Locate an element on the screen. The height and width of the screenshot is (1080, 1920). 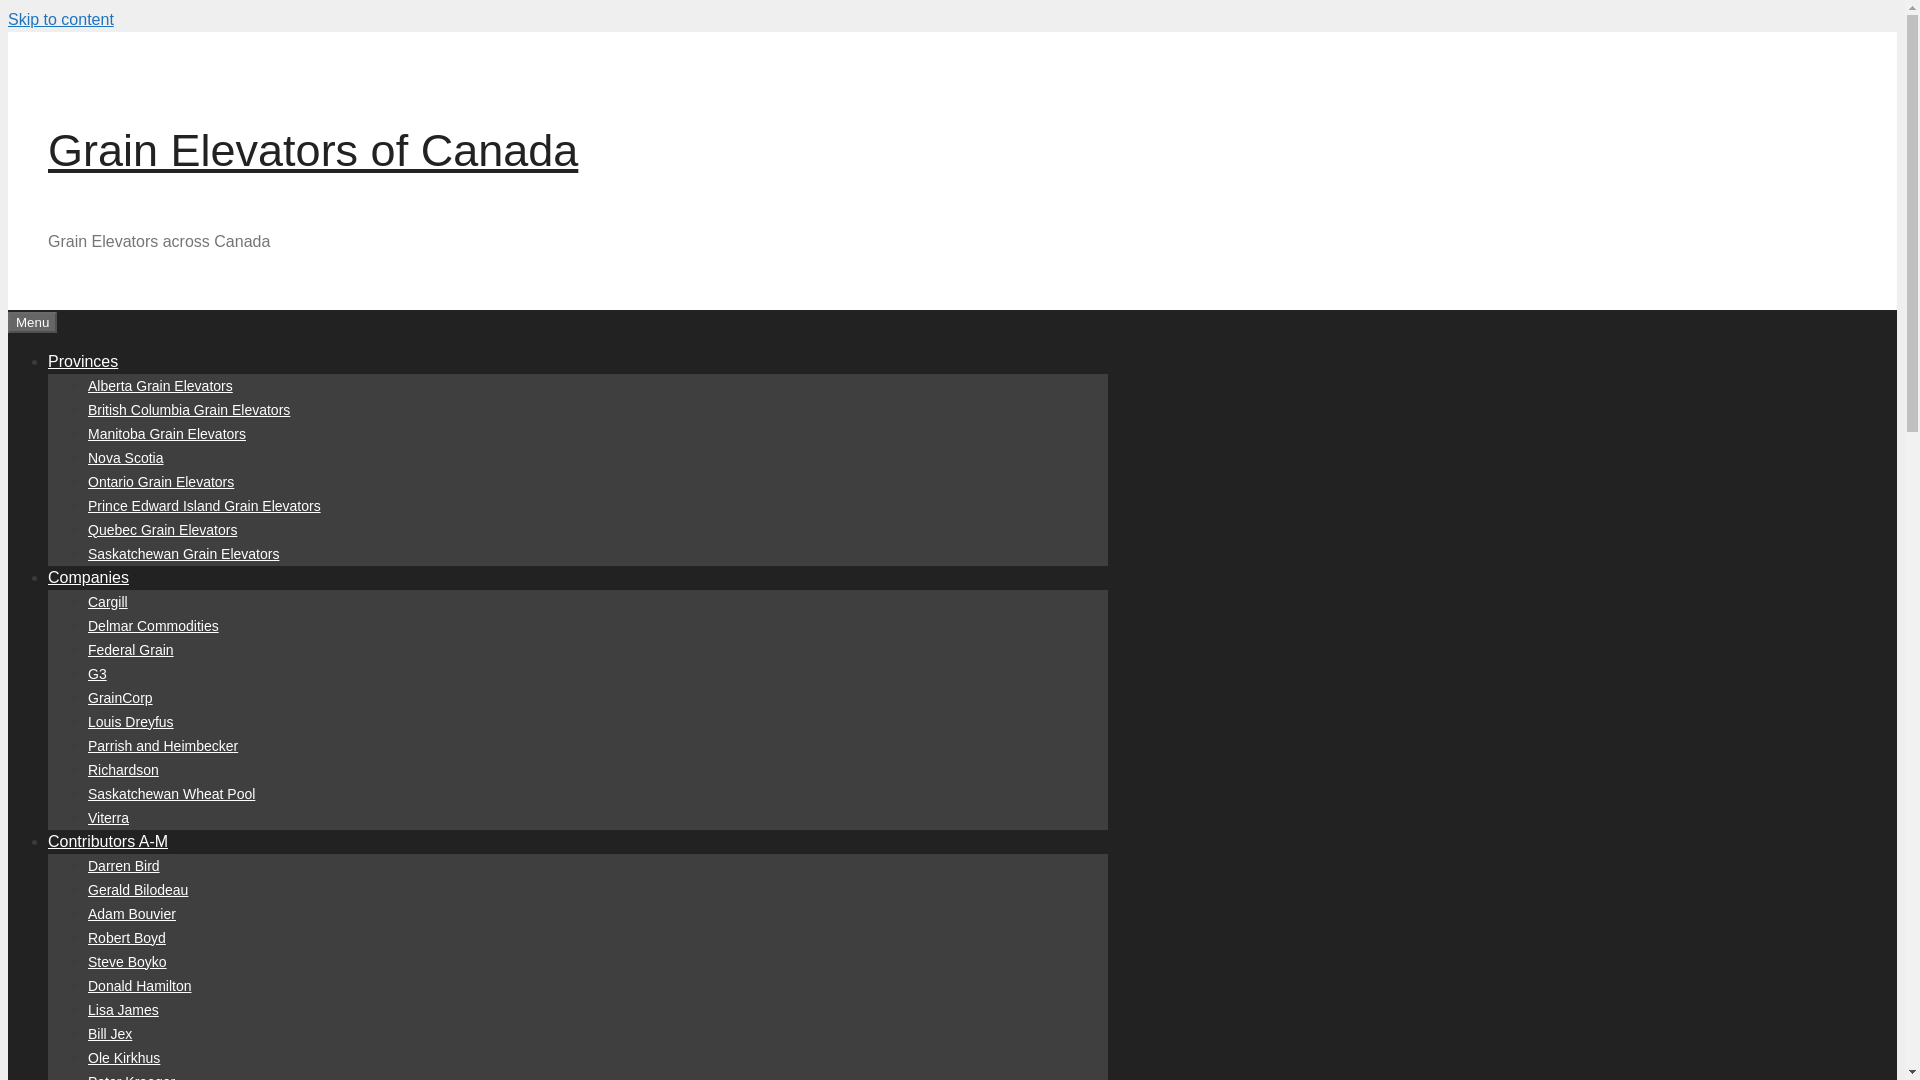
Menu is located at coordinates (32, 322).